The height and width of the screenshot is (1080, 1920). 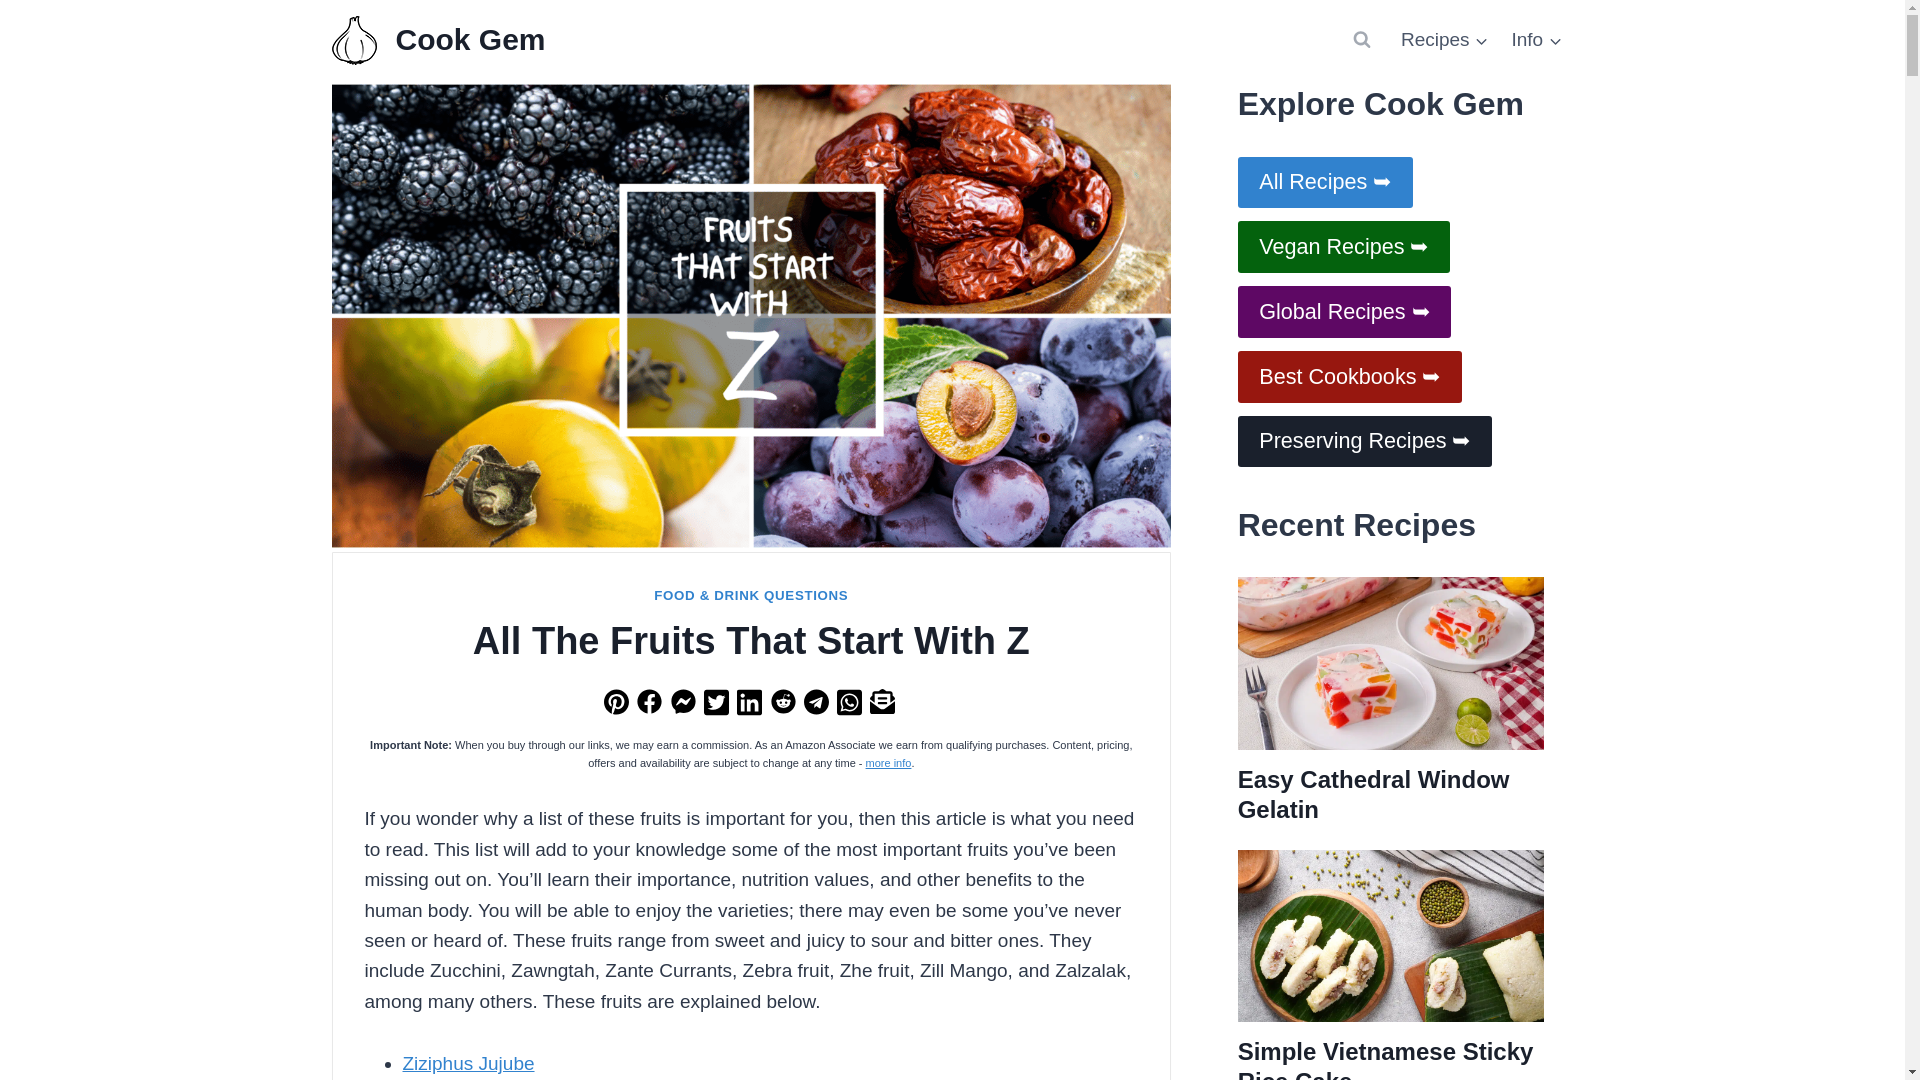 I want to click on Info, so click(x=1536, y=38).